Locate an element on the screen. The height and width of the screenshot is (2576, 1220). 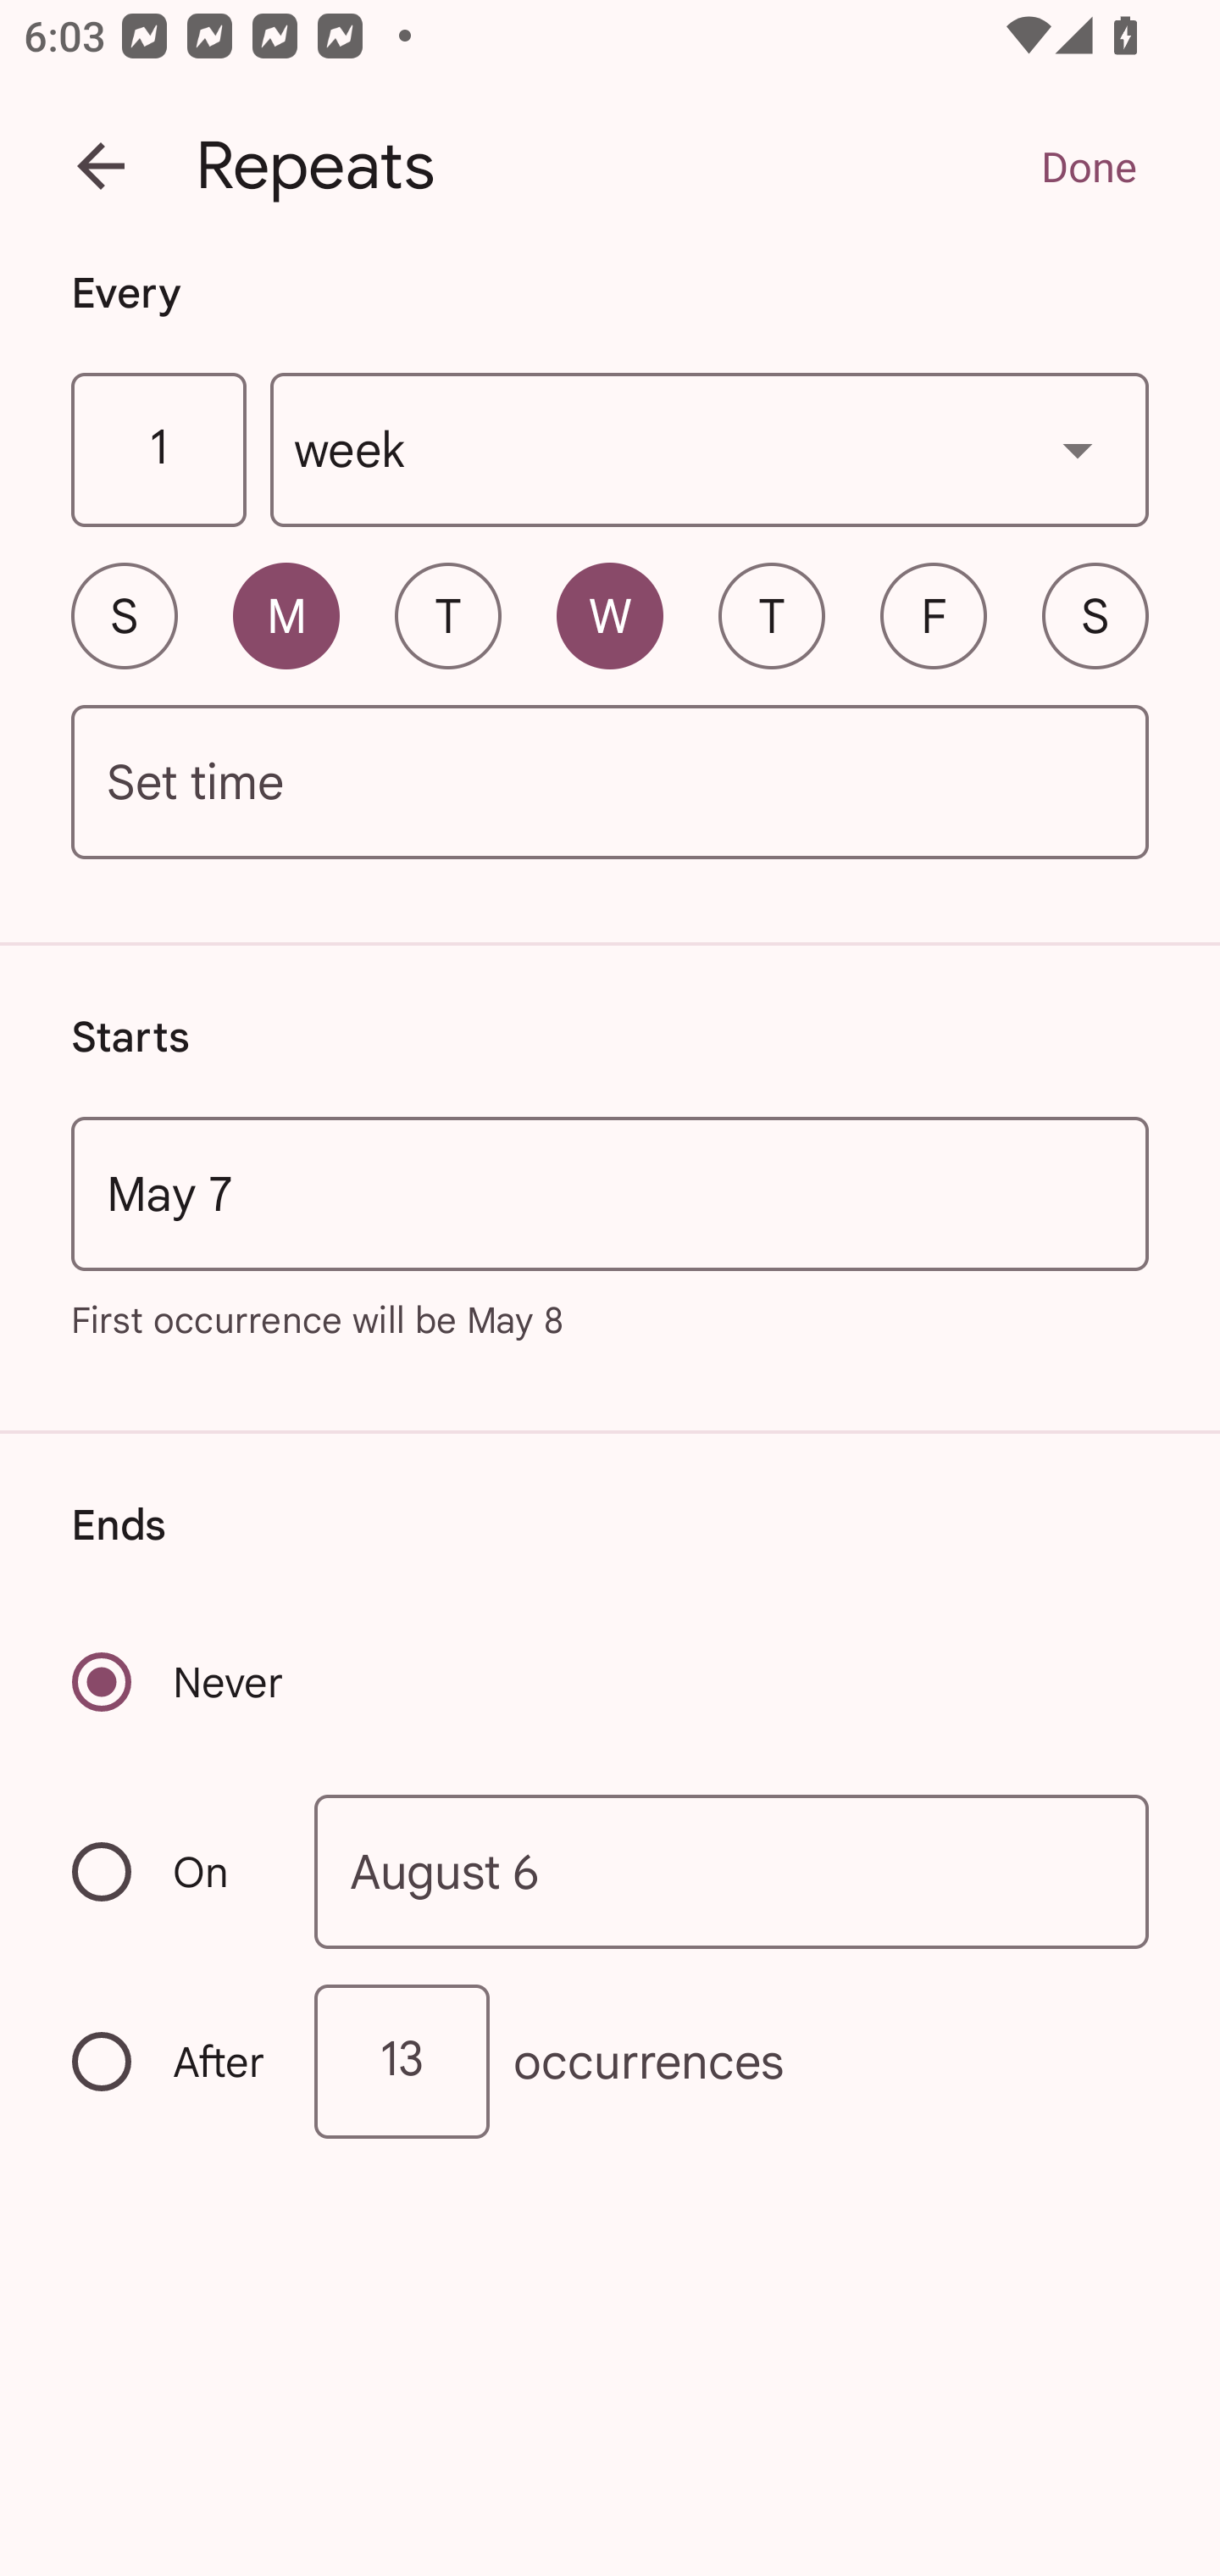
S Sunday is located at coordinates (124, 615).